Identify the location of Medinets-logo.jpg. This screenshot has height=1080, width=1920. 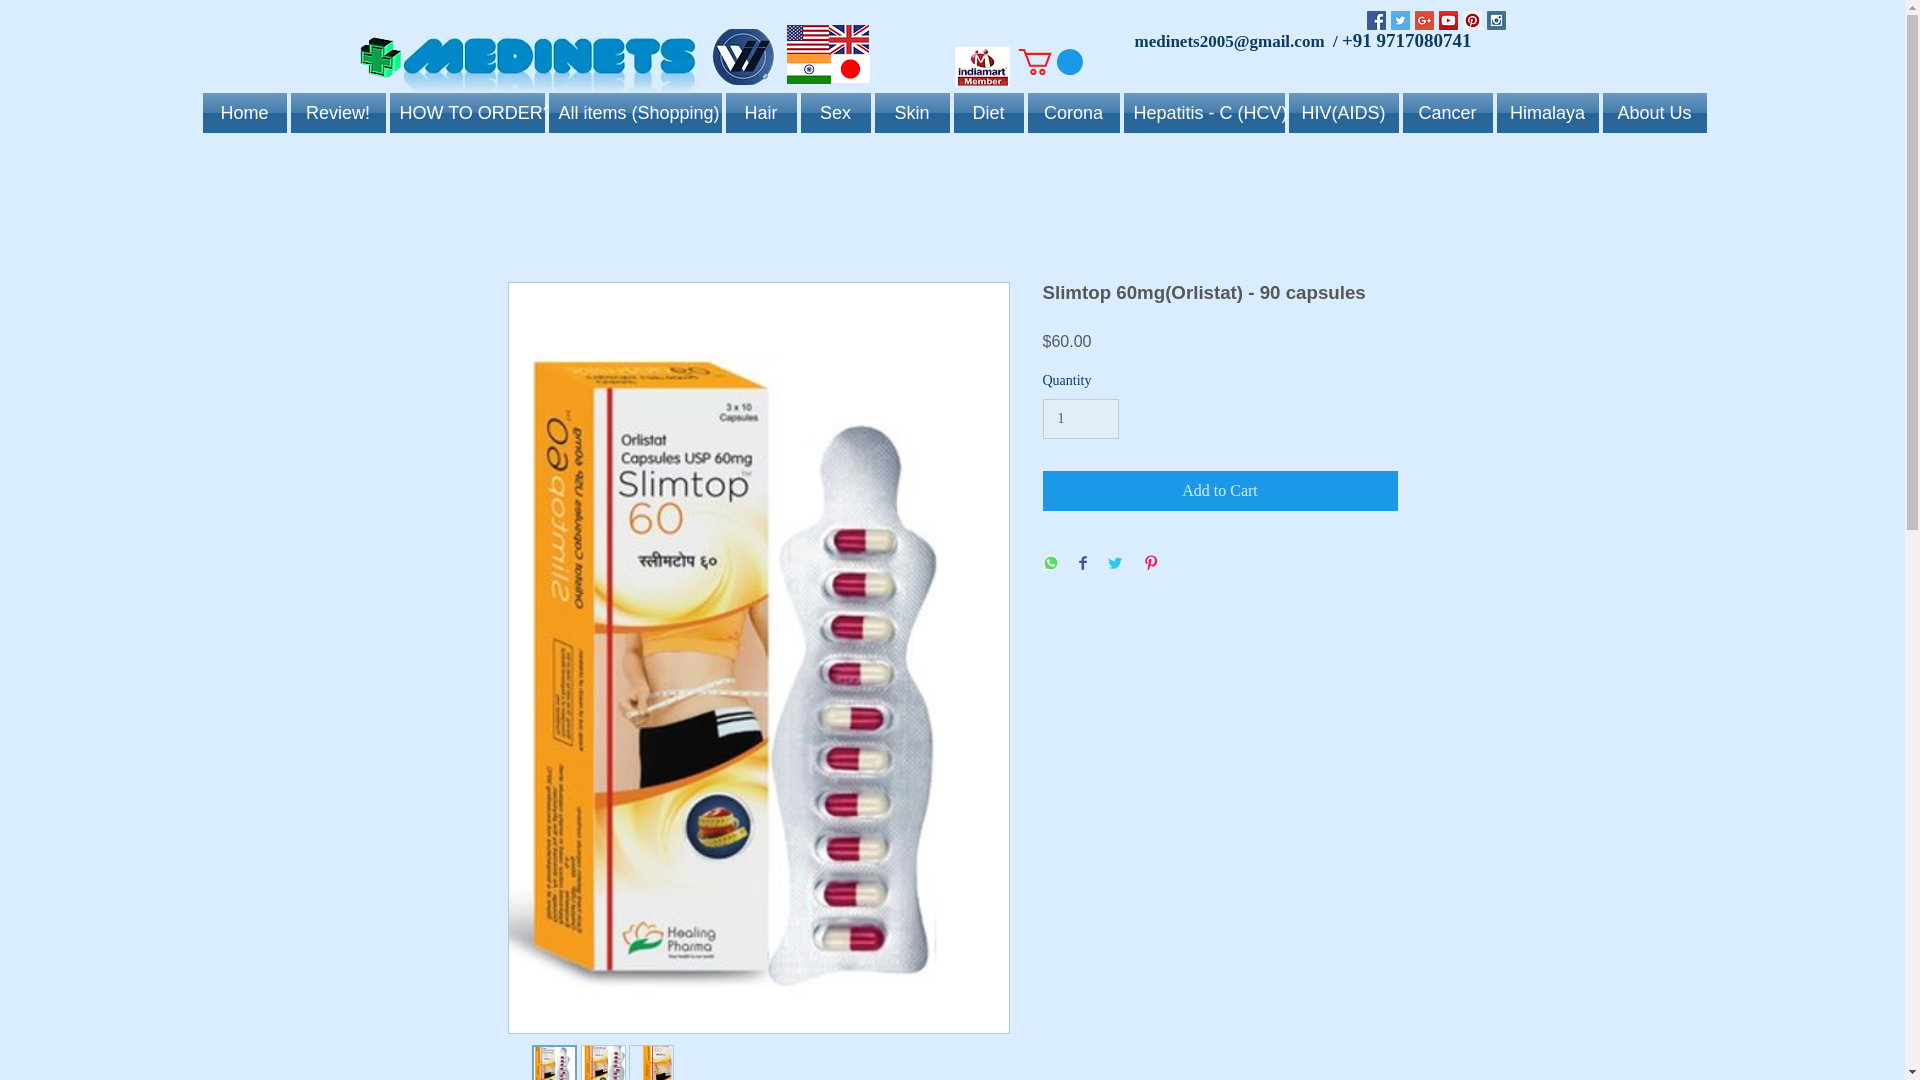
(550, 60).